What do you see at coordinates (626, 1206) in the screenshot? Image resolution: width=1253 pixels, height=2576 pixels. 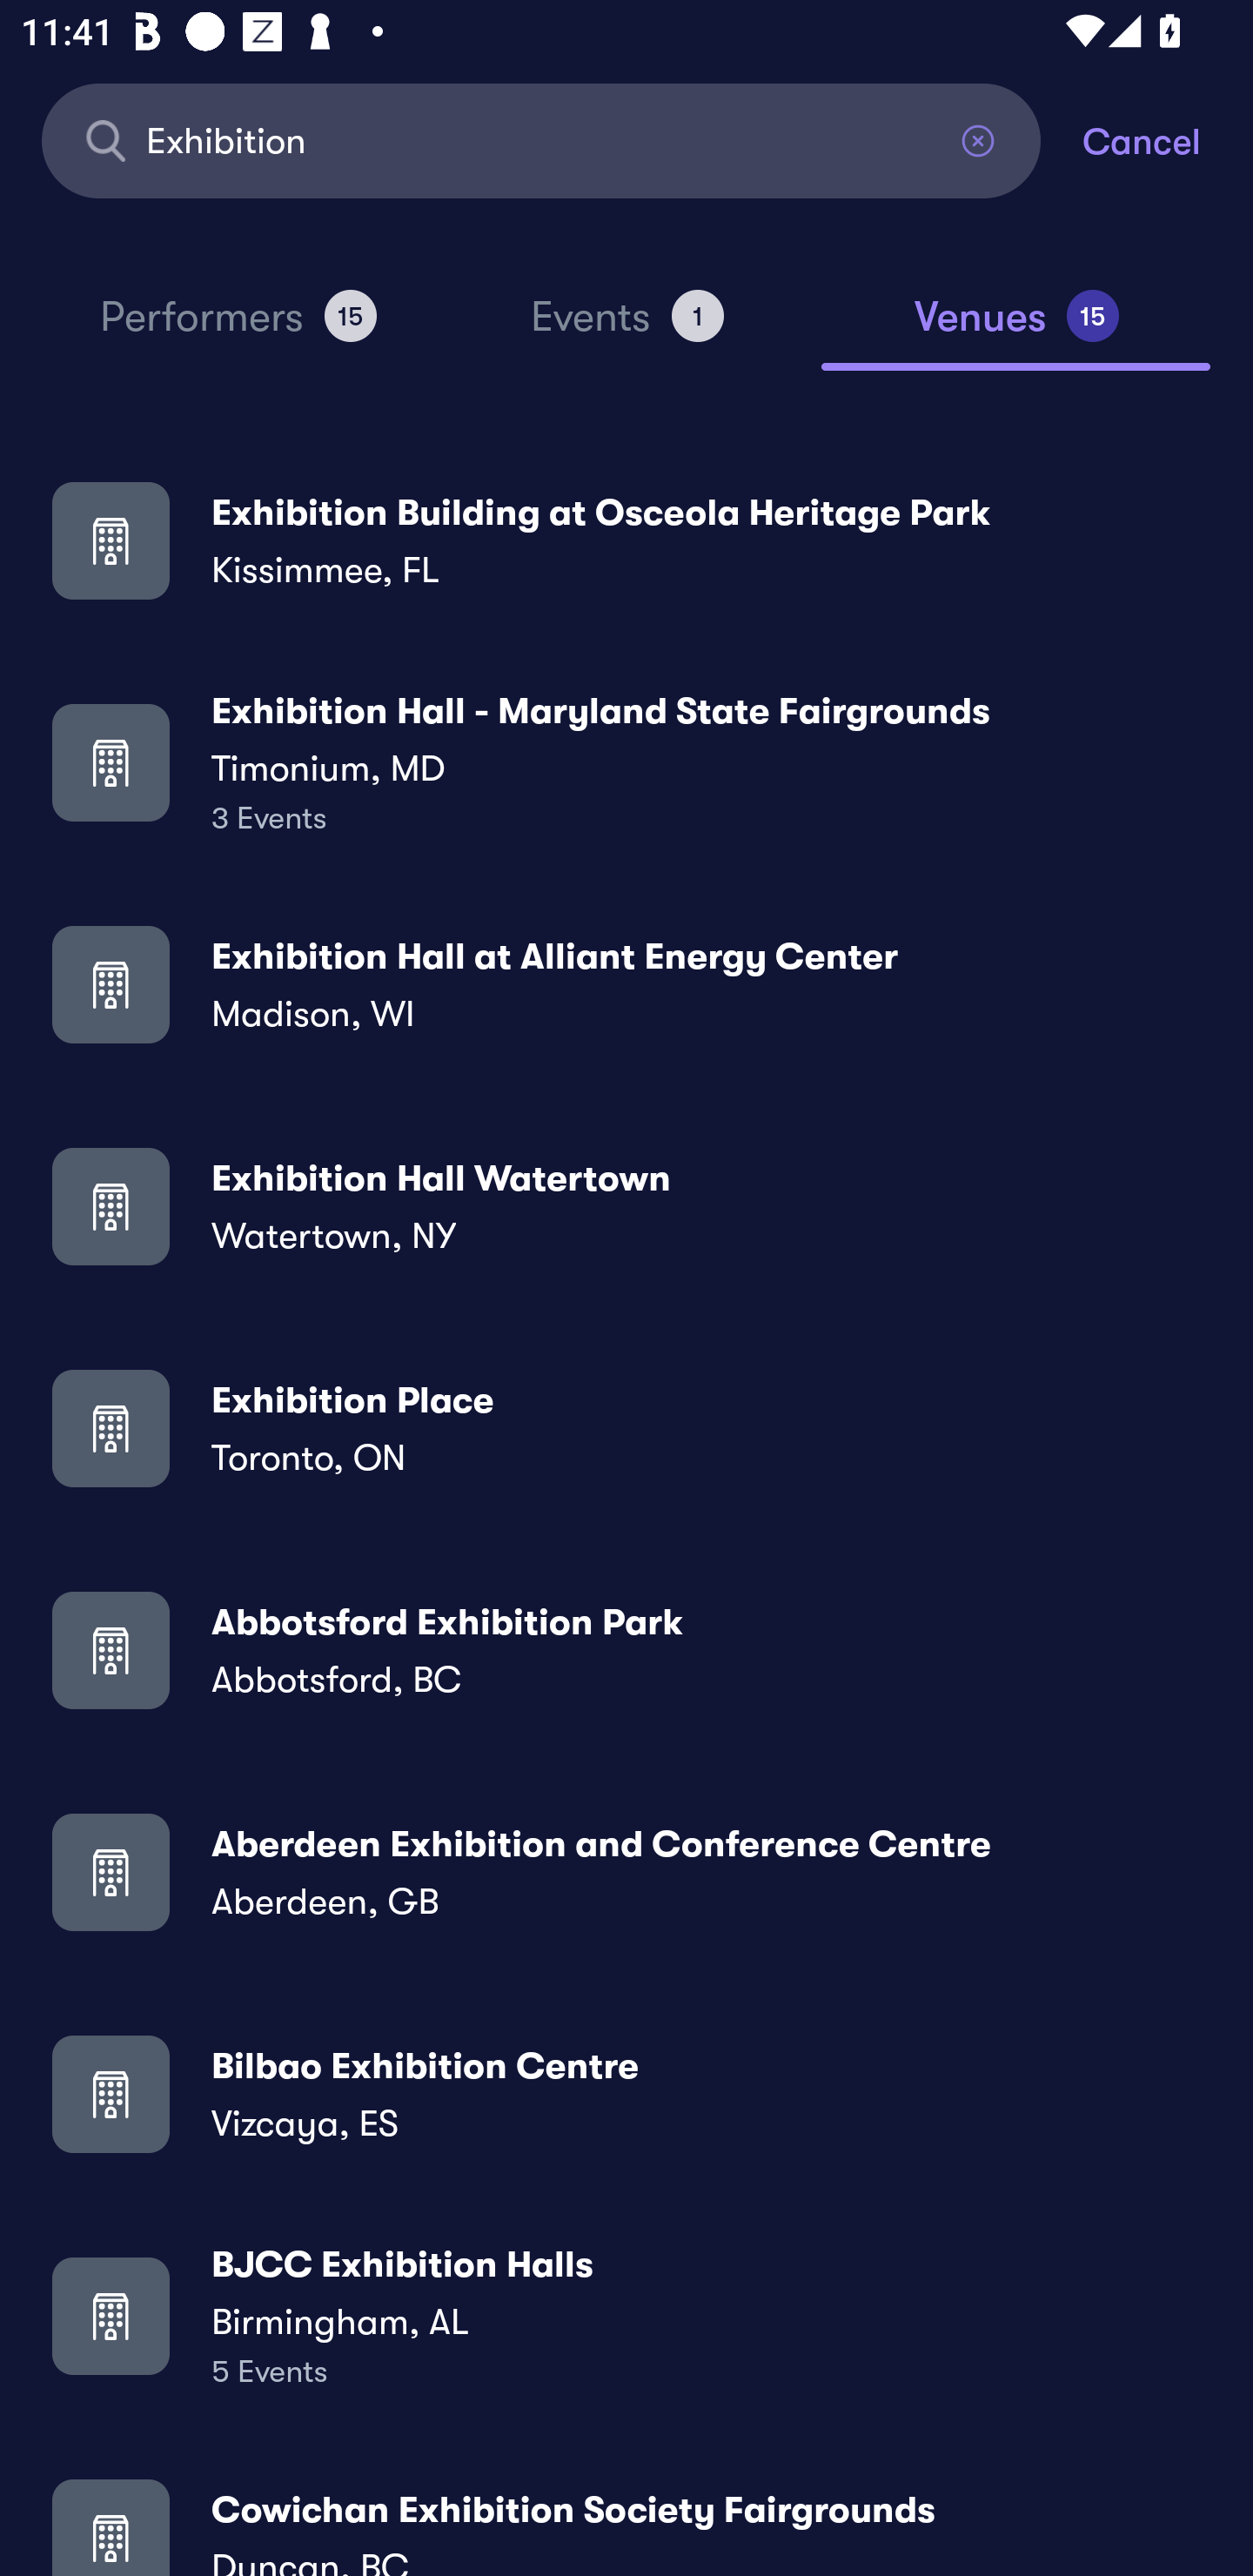 I see `Exhibition Hall Watertown Watertown, NY` at bounding box center [626, 1206].